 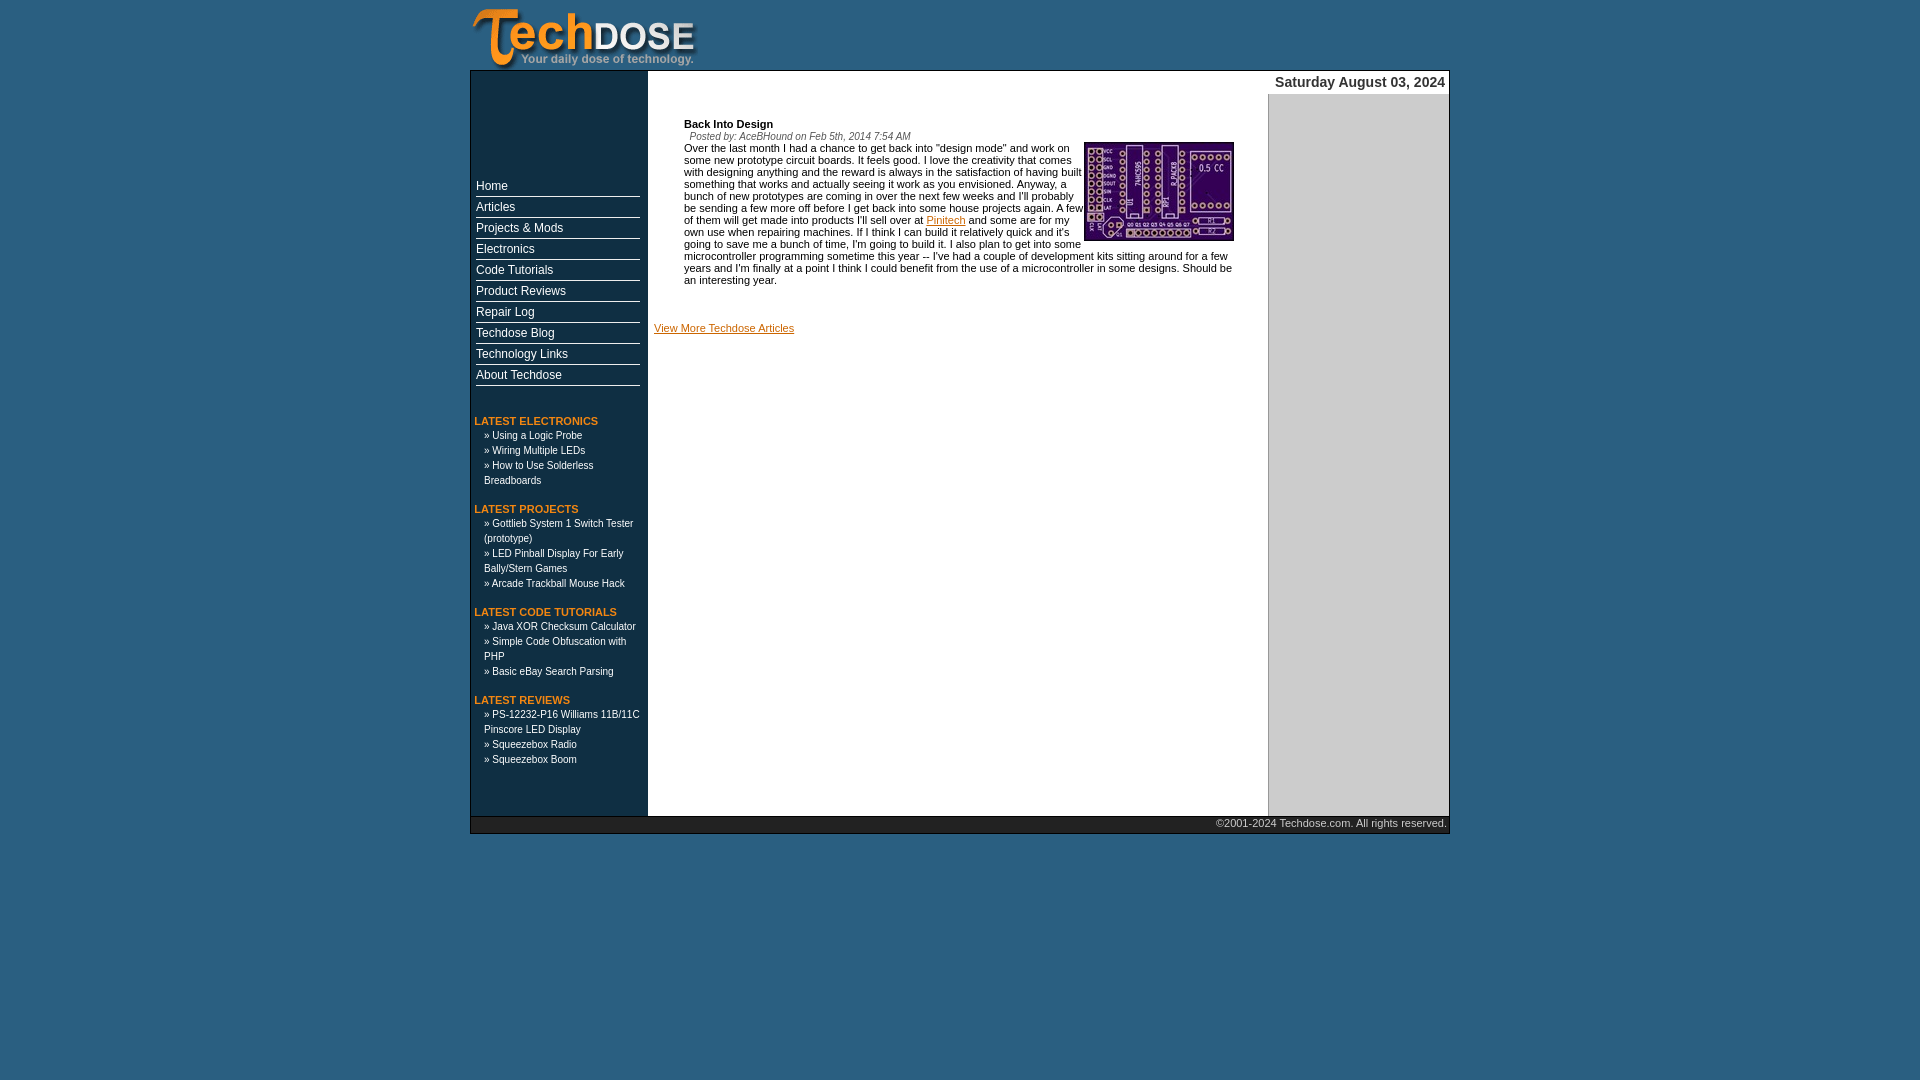 I want to click on About Techdose, so click(x=519, y=375).